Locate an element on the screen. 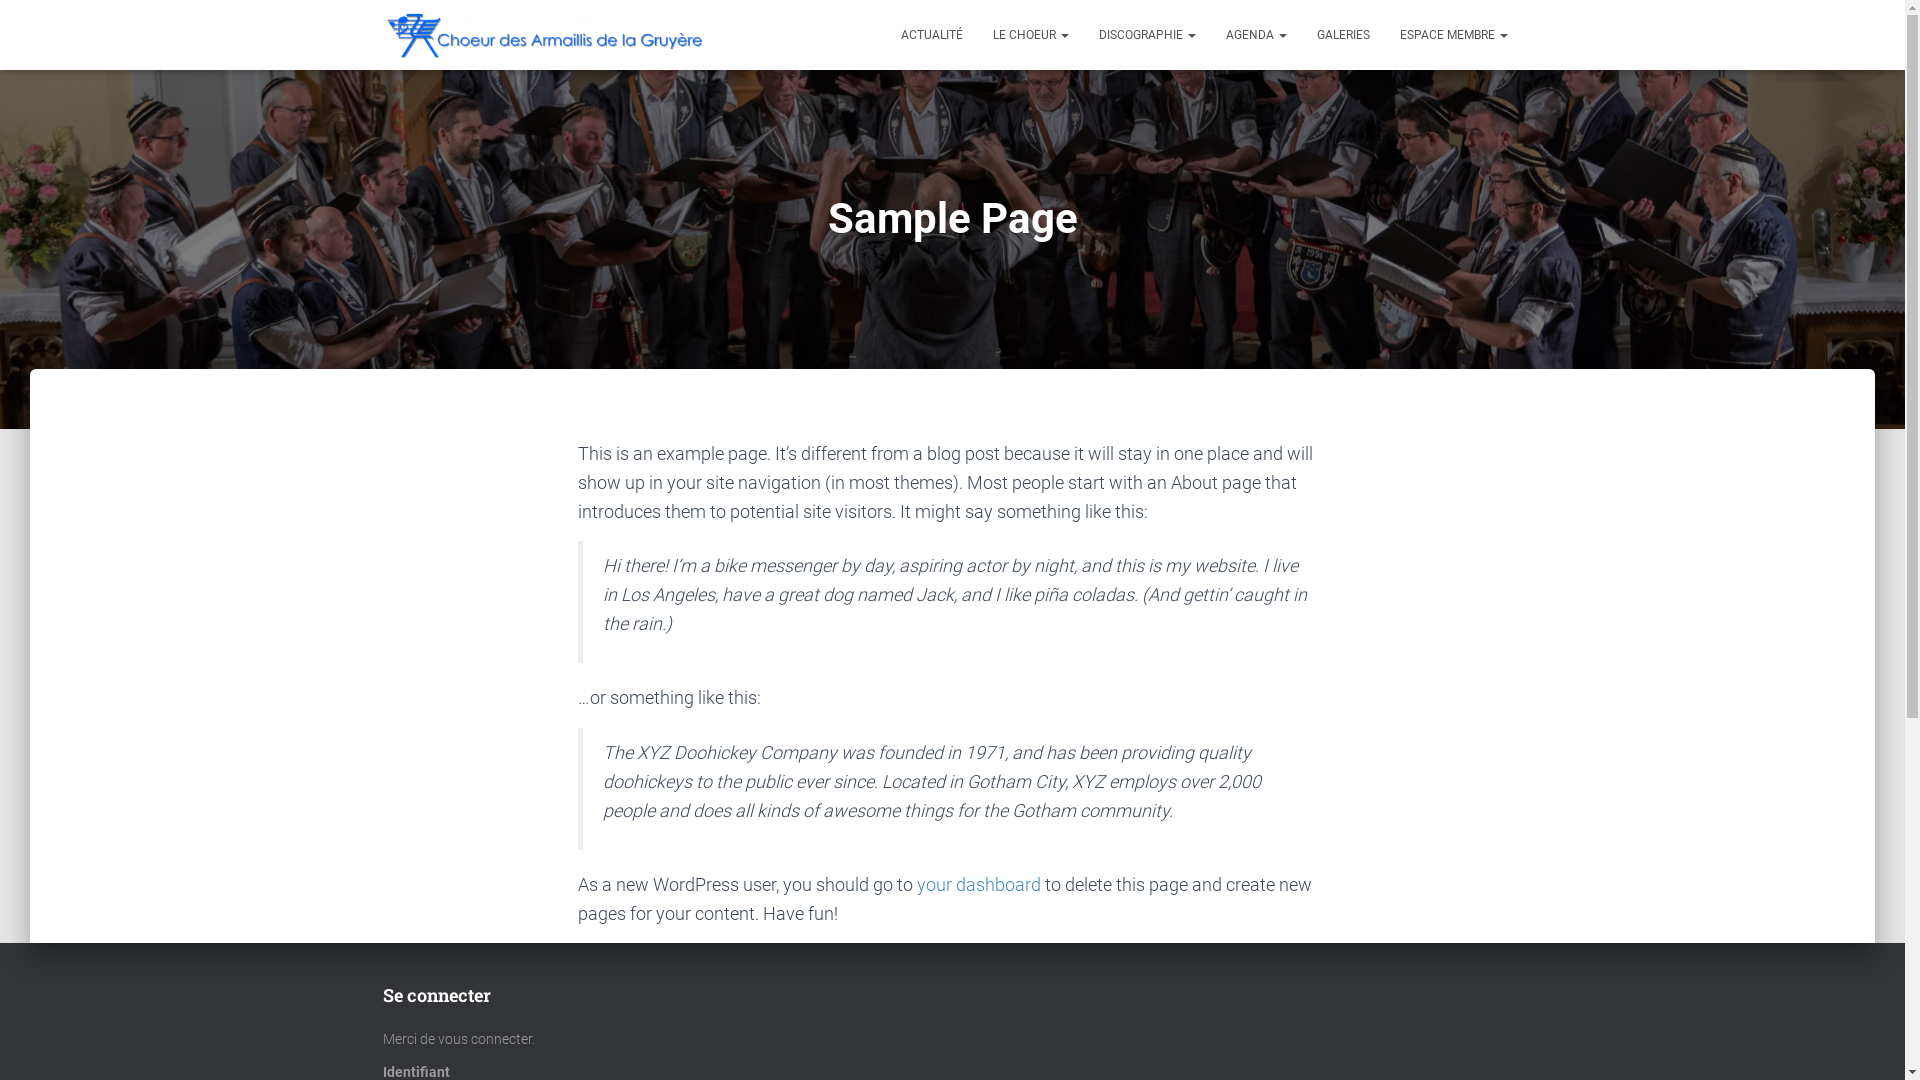  GALERIES is located at coordinates (1344, 35).